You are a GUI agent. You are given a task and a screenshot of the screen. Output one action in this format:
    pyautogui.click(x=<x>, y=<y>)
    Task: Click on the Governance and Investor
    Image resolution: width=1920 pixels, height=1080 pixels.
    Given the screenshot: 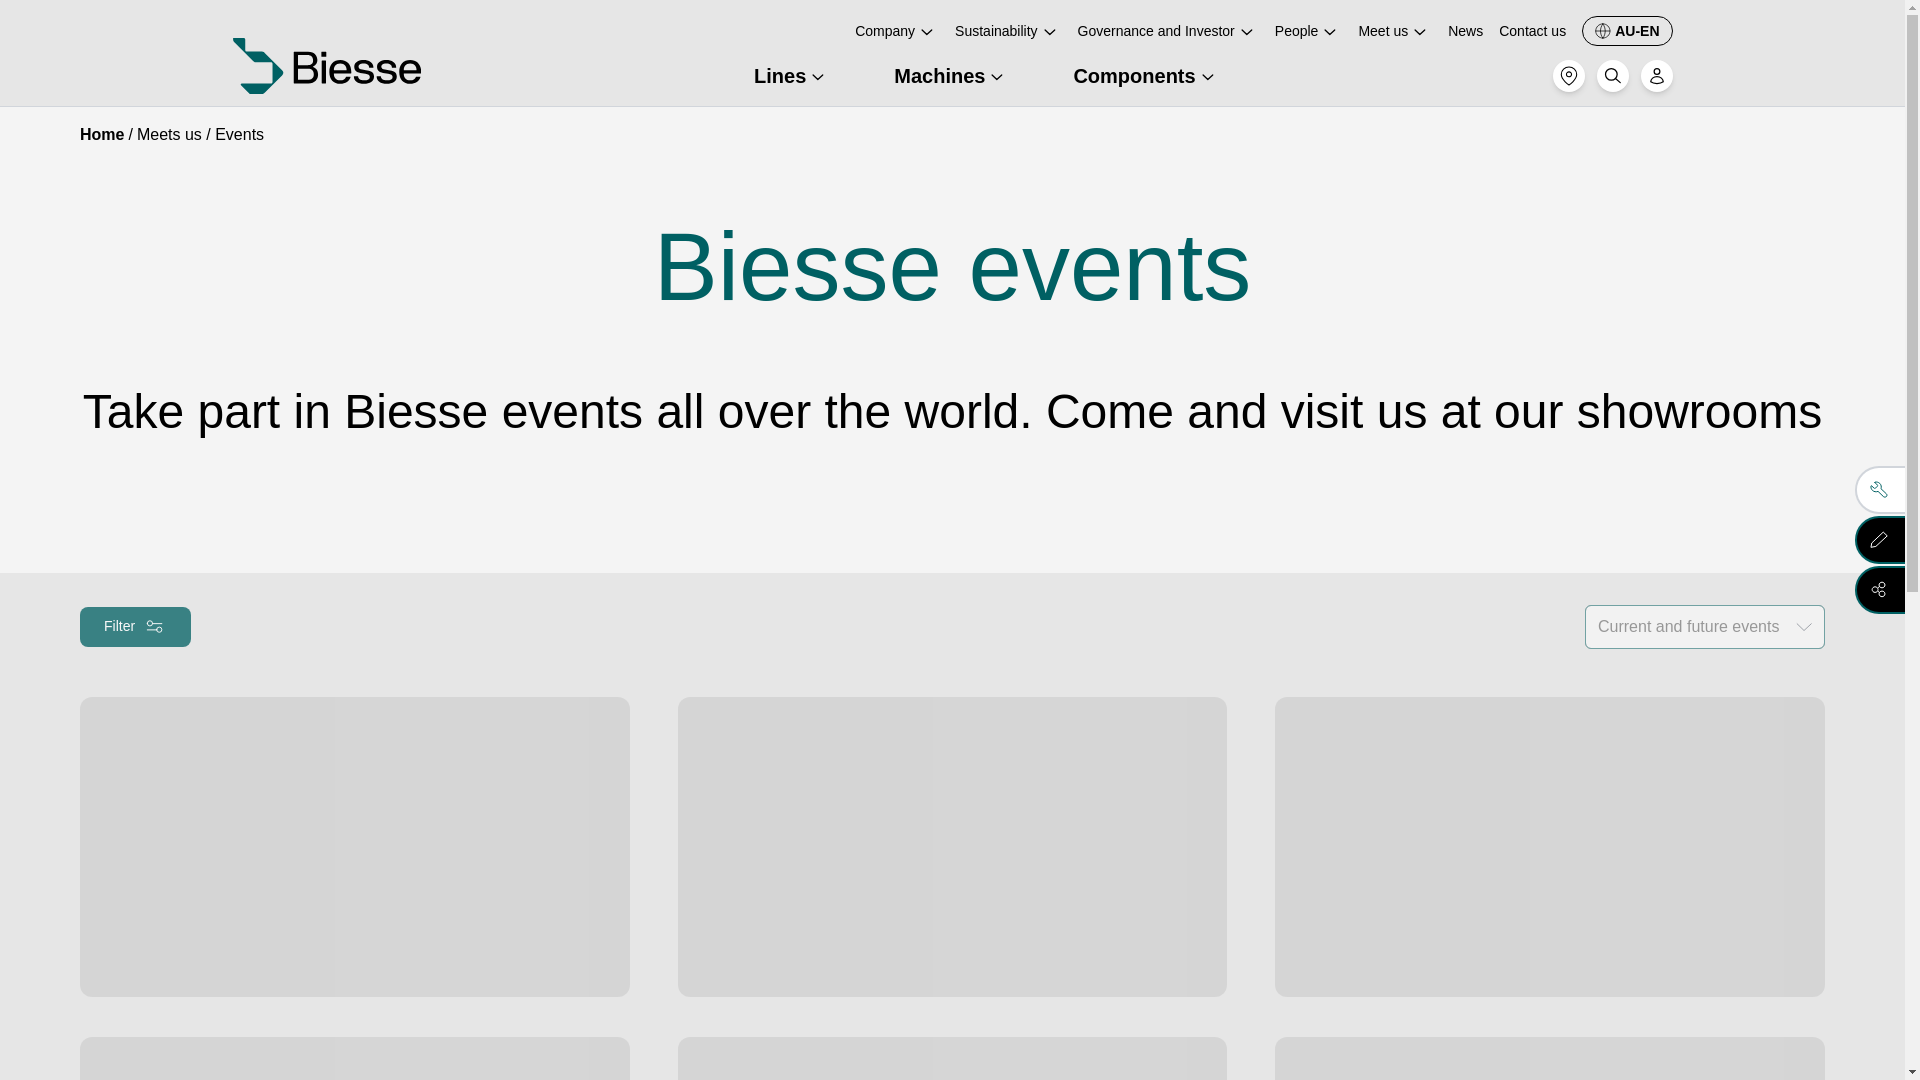 What is the action you would take?
    pyautogui.click(x=1168, y=30)
    